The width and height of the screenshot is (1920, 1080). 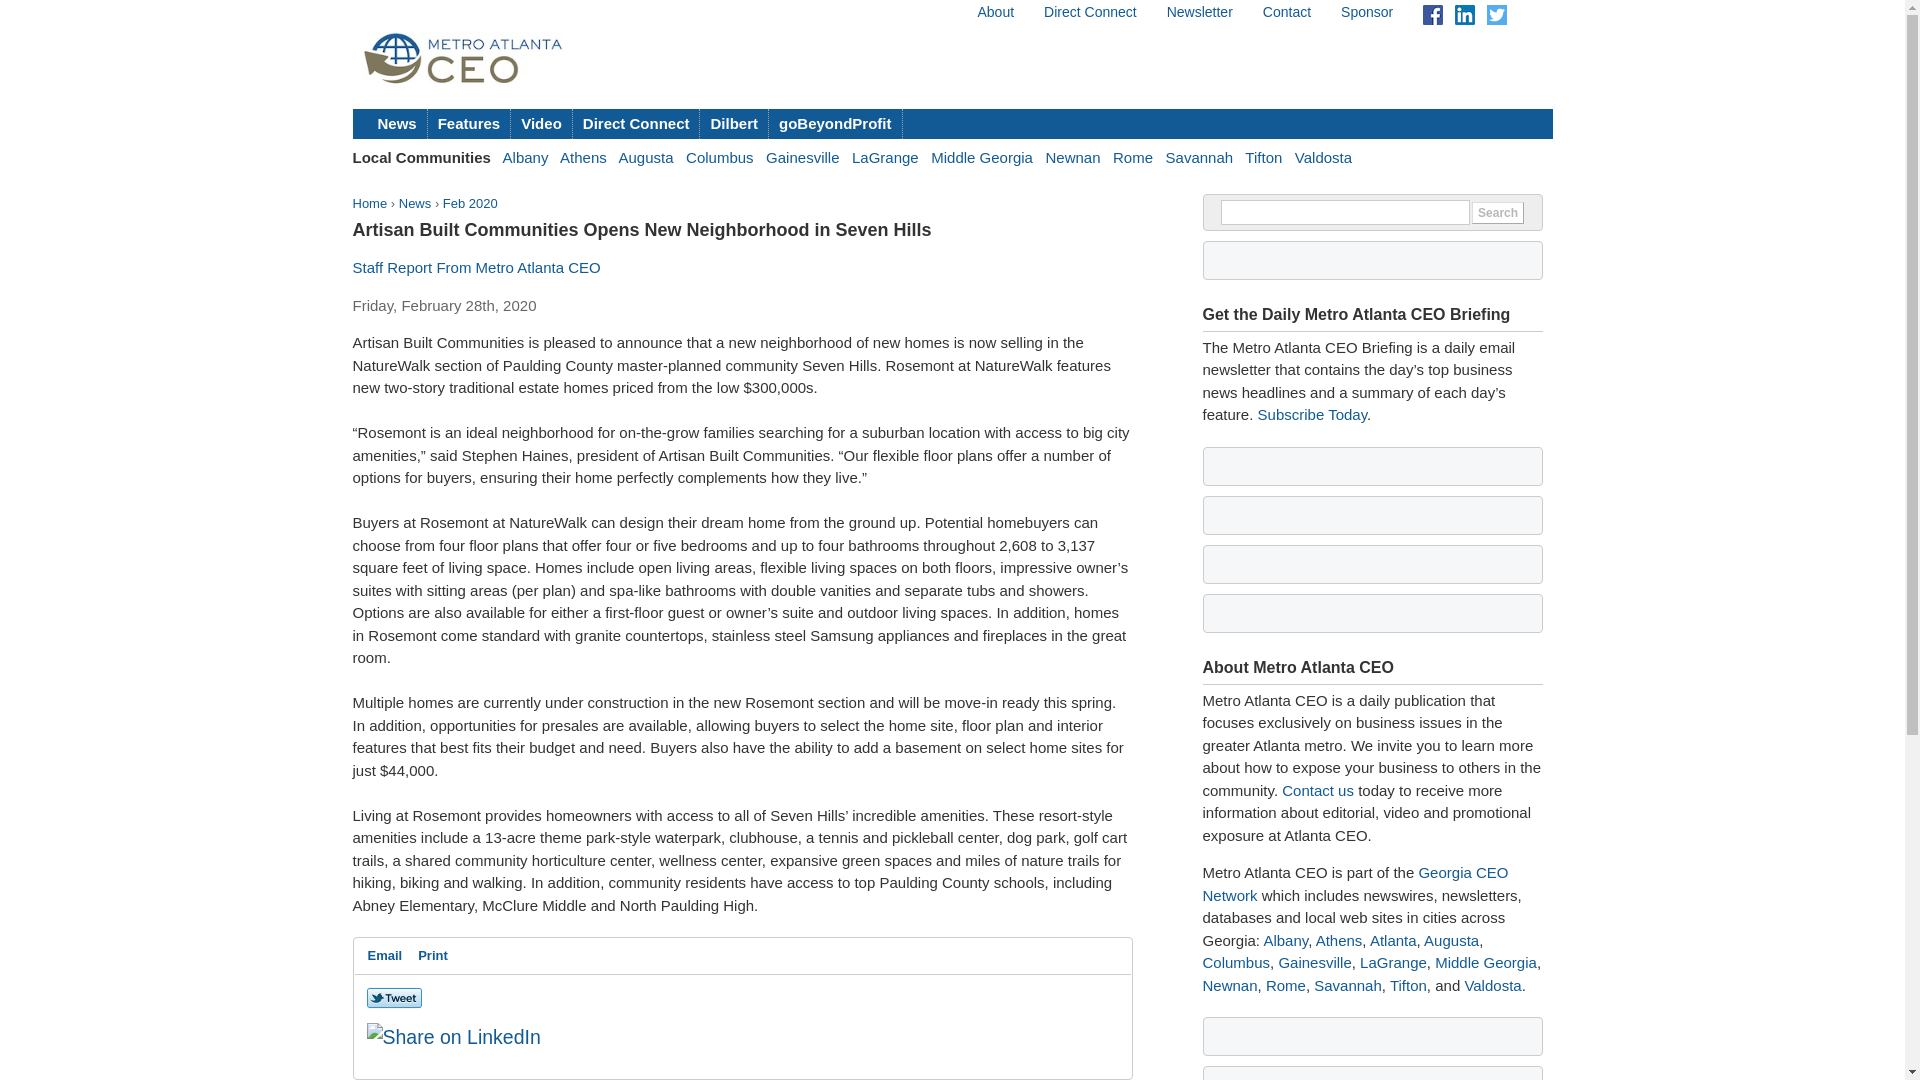 I want to click on News, so click(x=398, y=124).